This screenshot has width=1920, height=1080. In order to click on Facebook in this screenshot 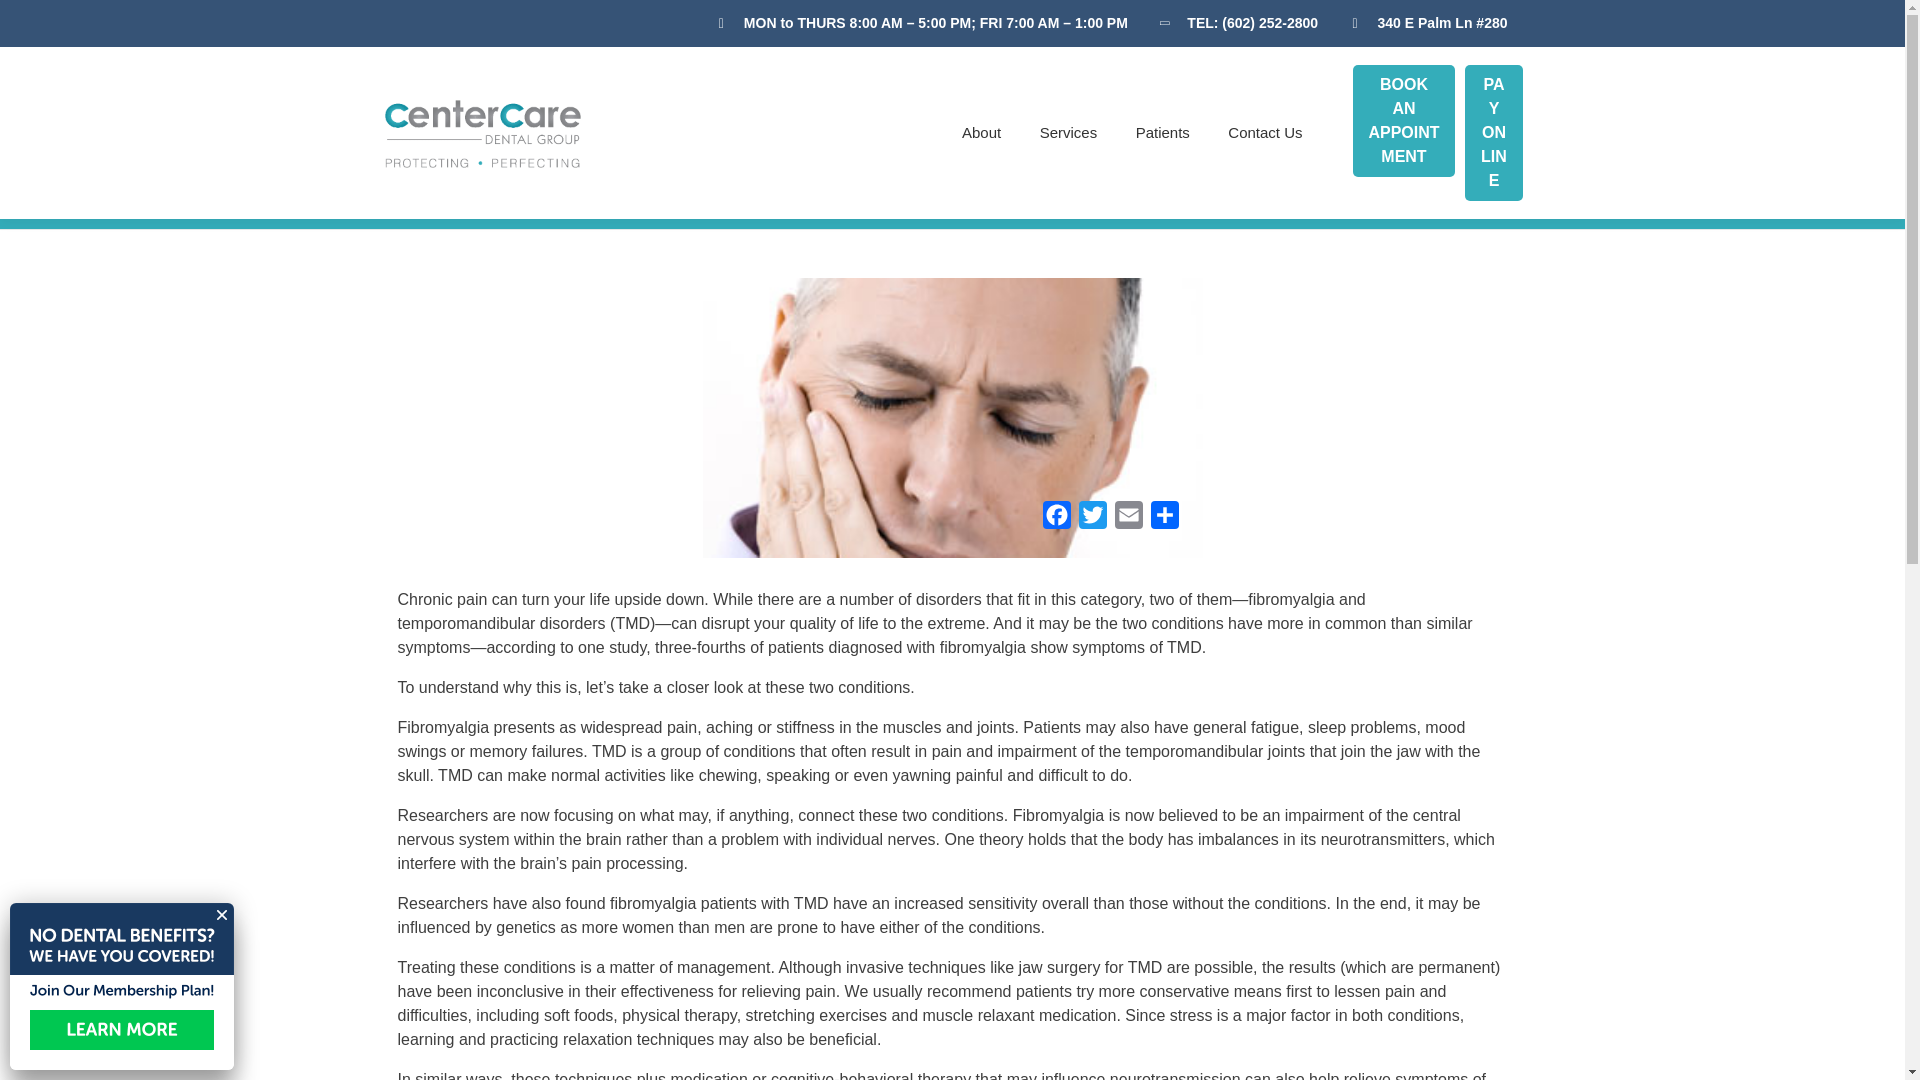, I will do `click(1056, 519)`.